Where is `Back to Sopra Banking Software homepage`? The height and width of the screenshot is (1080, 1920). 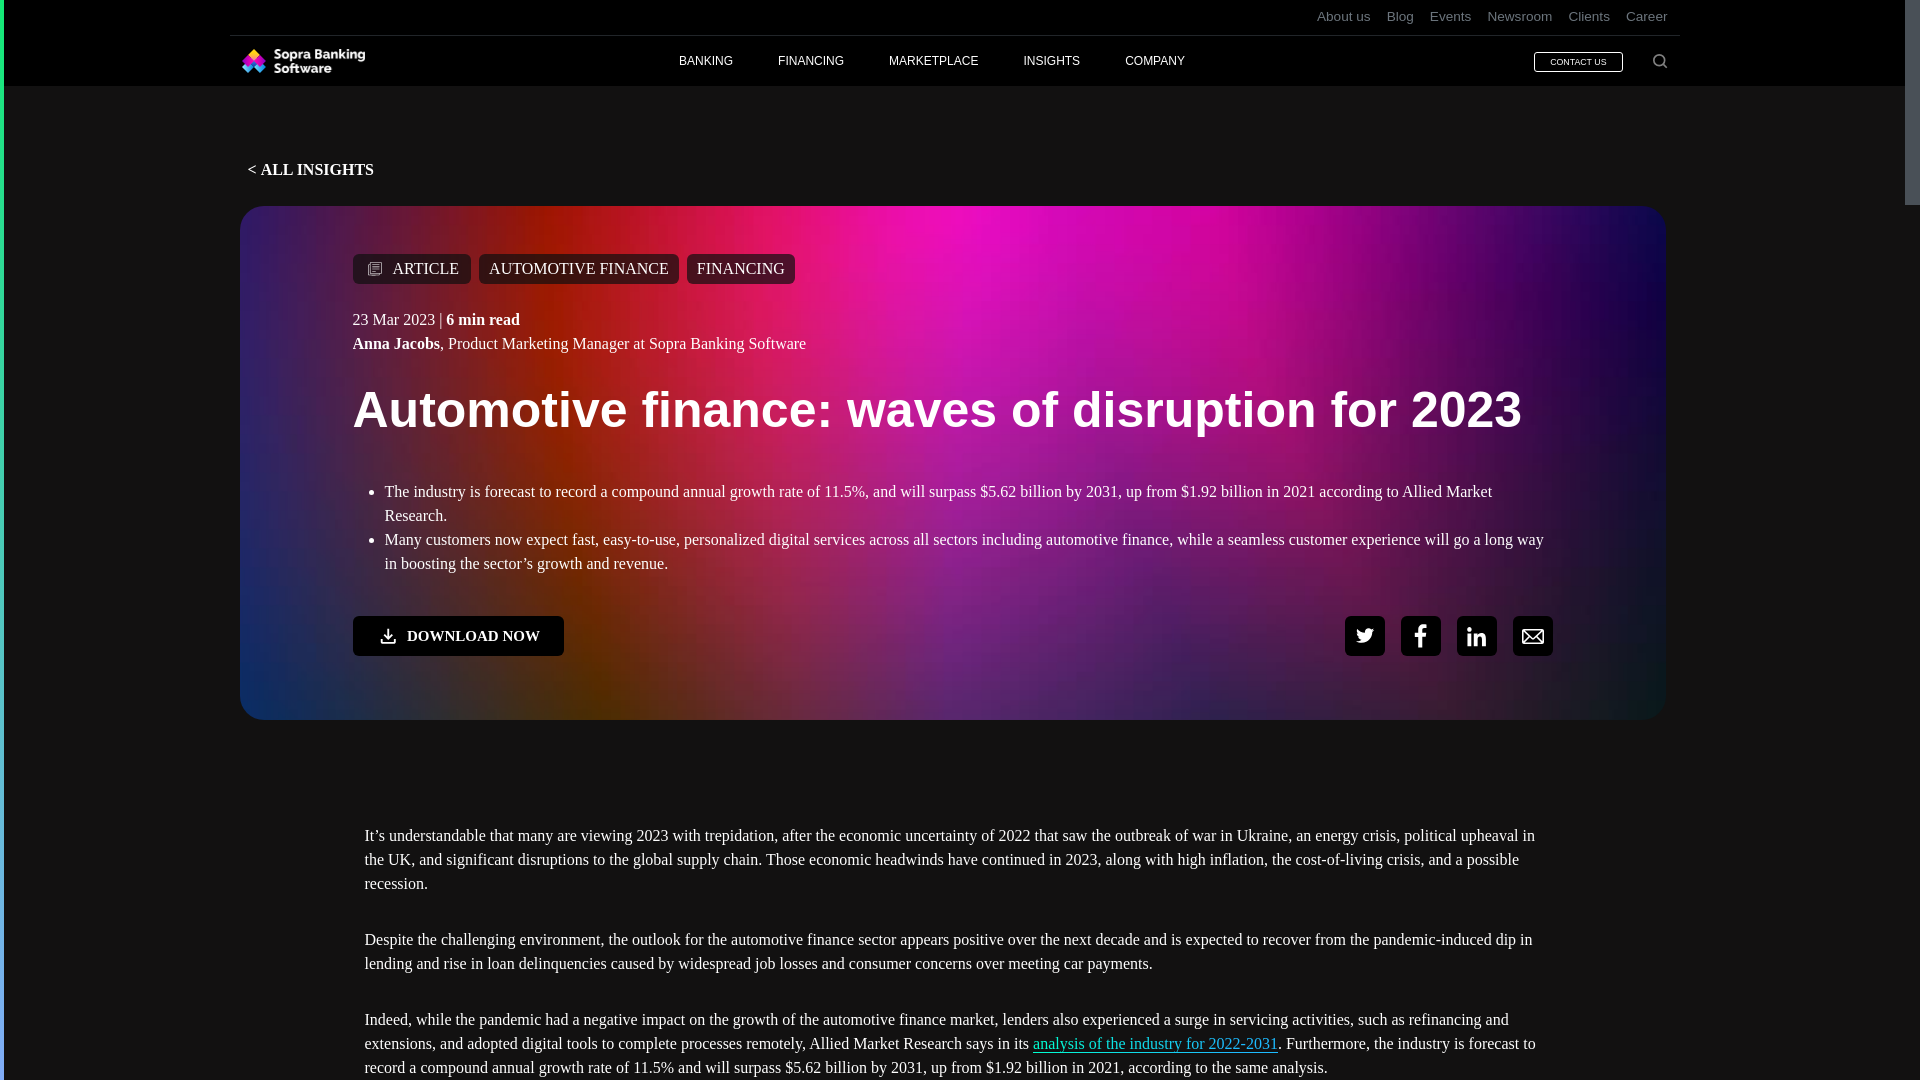 Back to Sopra Banking Software homepage is located at coordinates (302, 60).